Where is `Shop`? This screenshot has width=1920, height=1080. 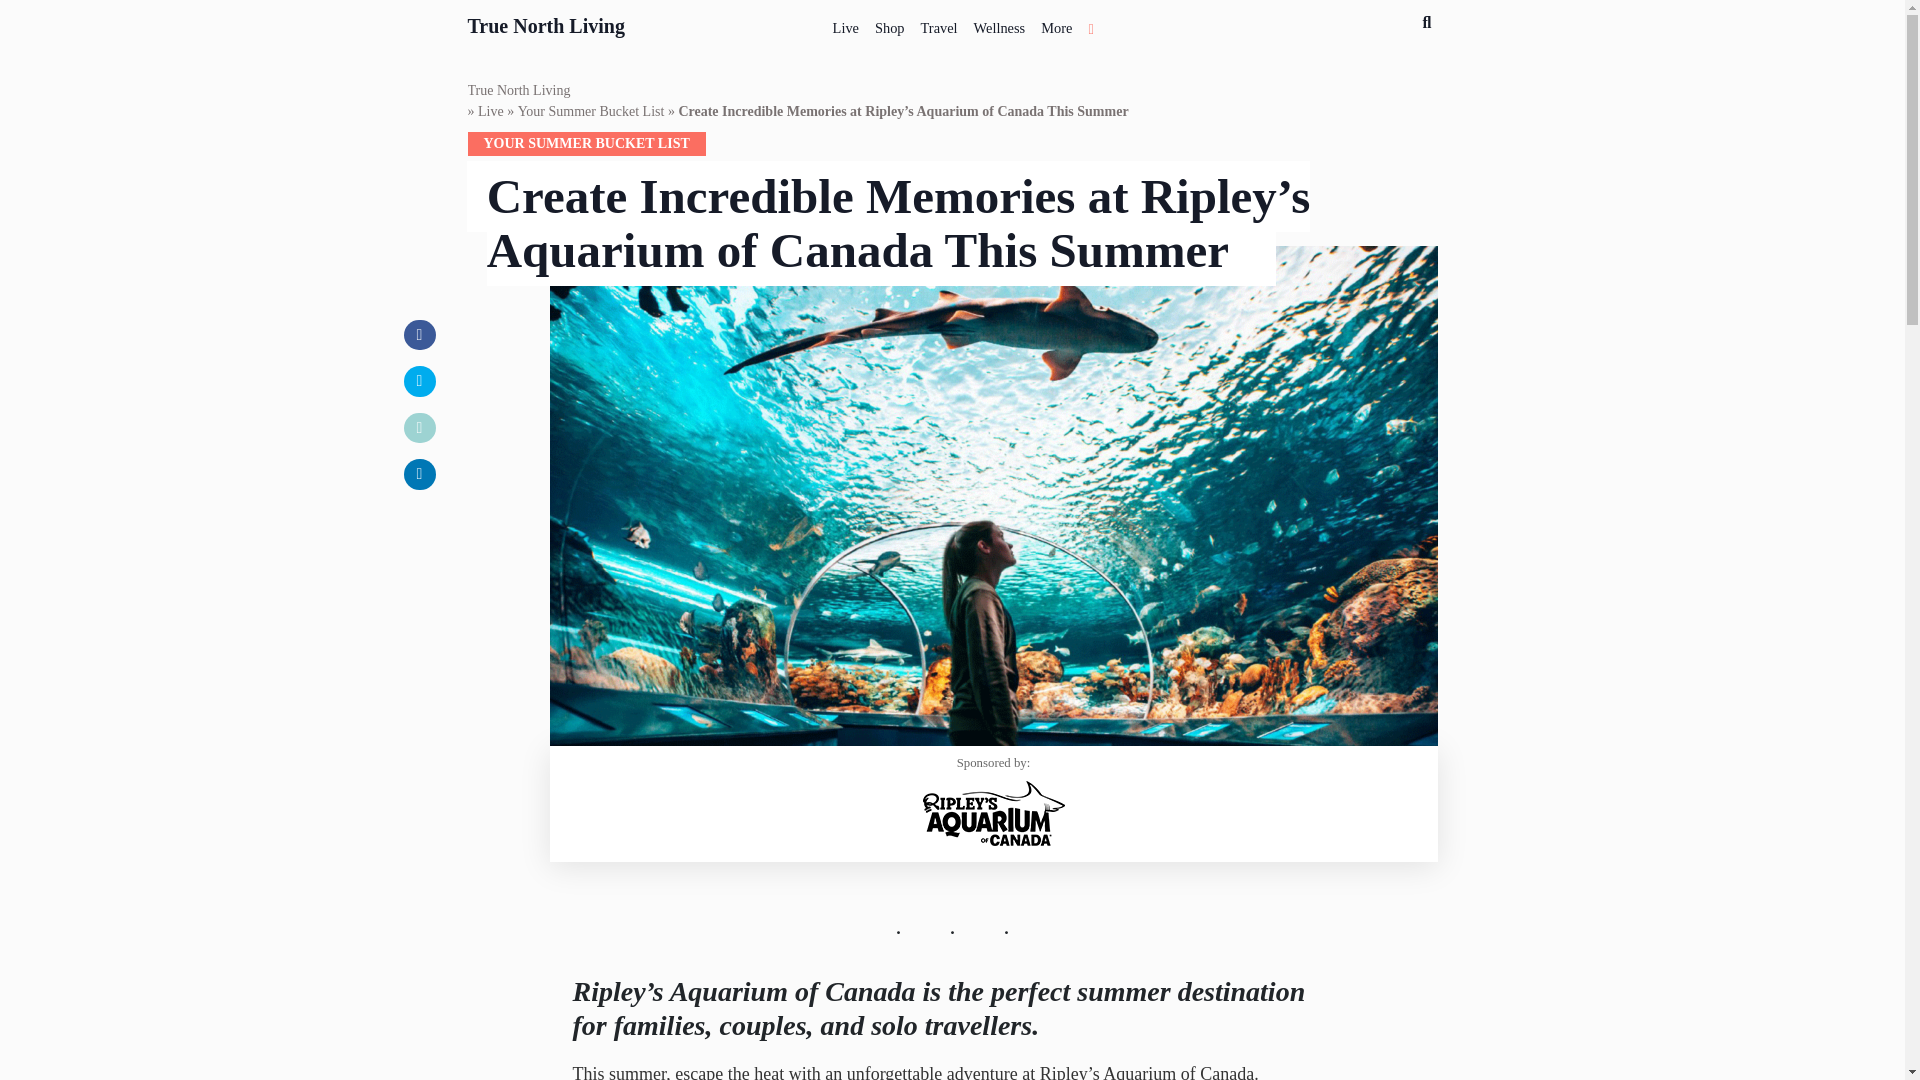
Shop is located at coordinates (890, 24).